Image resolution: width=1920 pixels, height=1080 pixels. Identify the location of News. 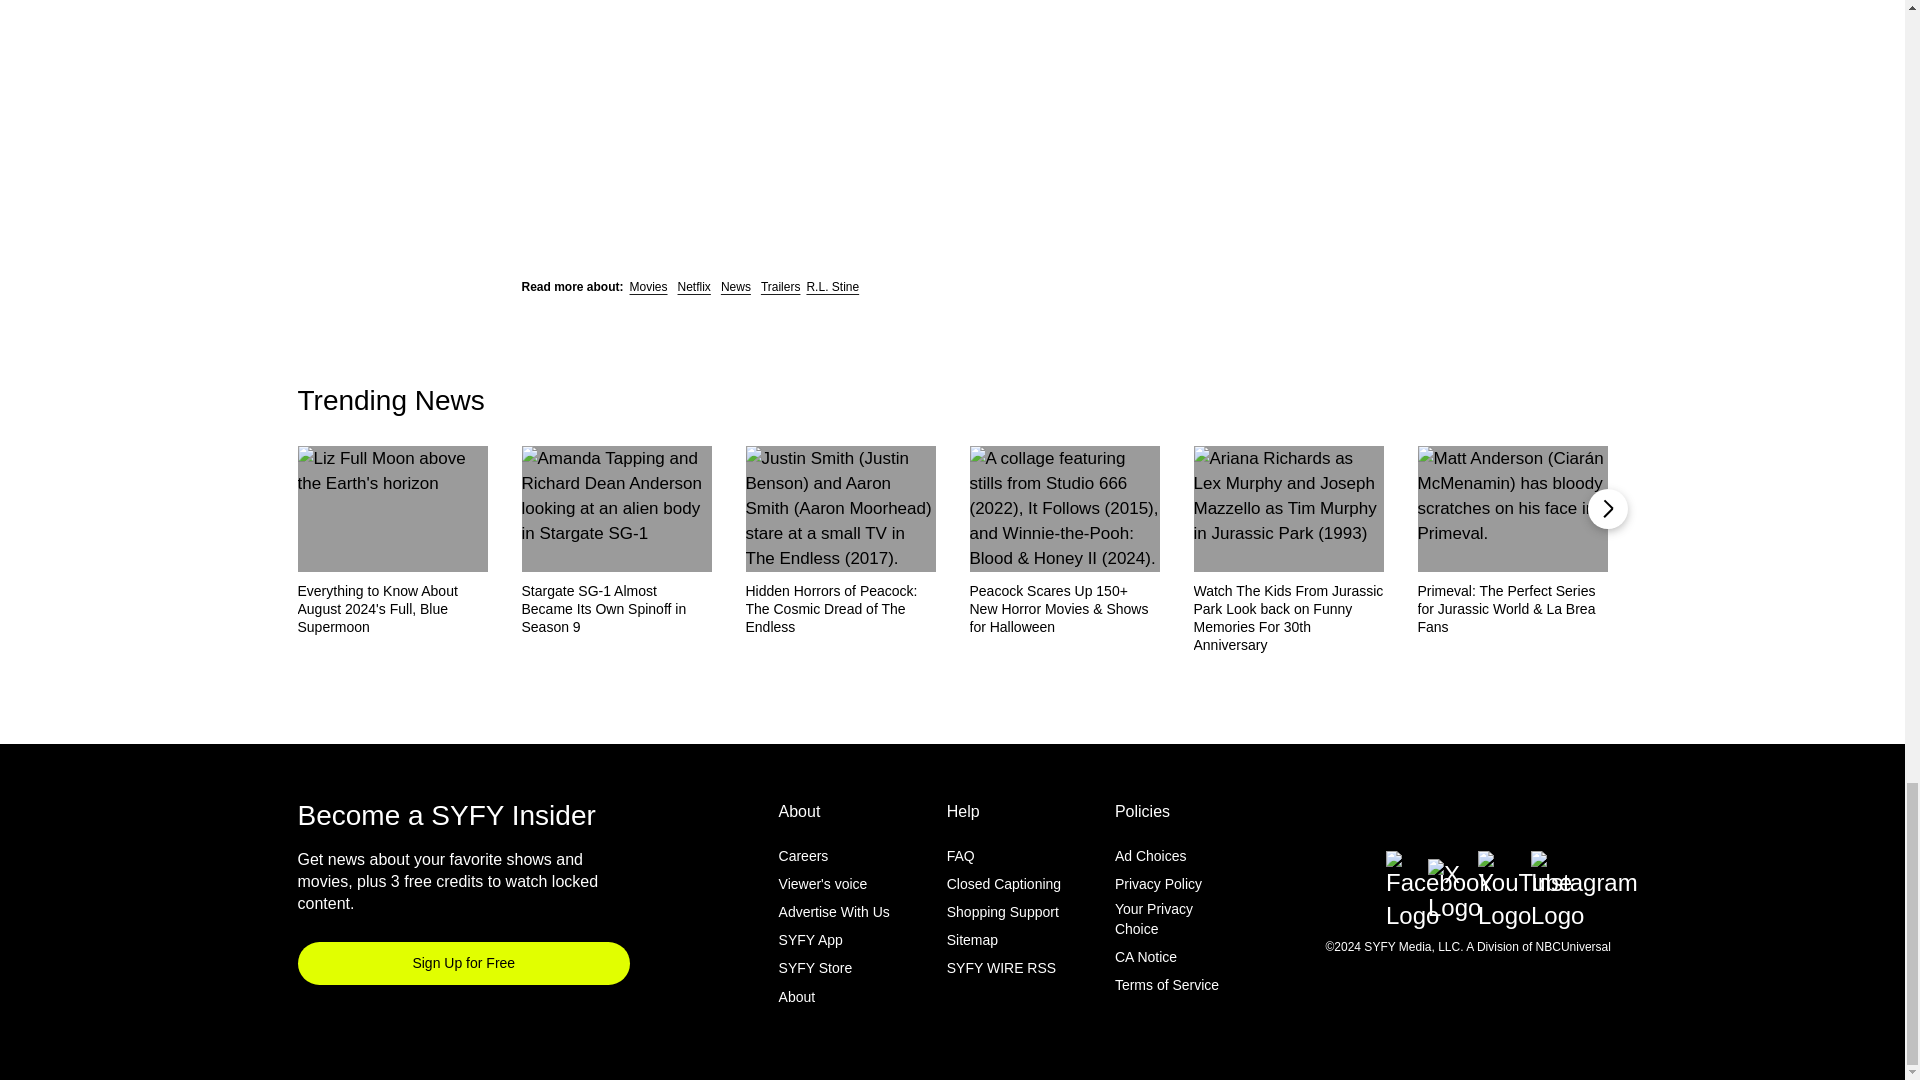
(736, 286).